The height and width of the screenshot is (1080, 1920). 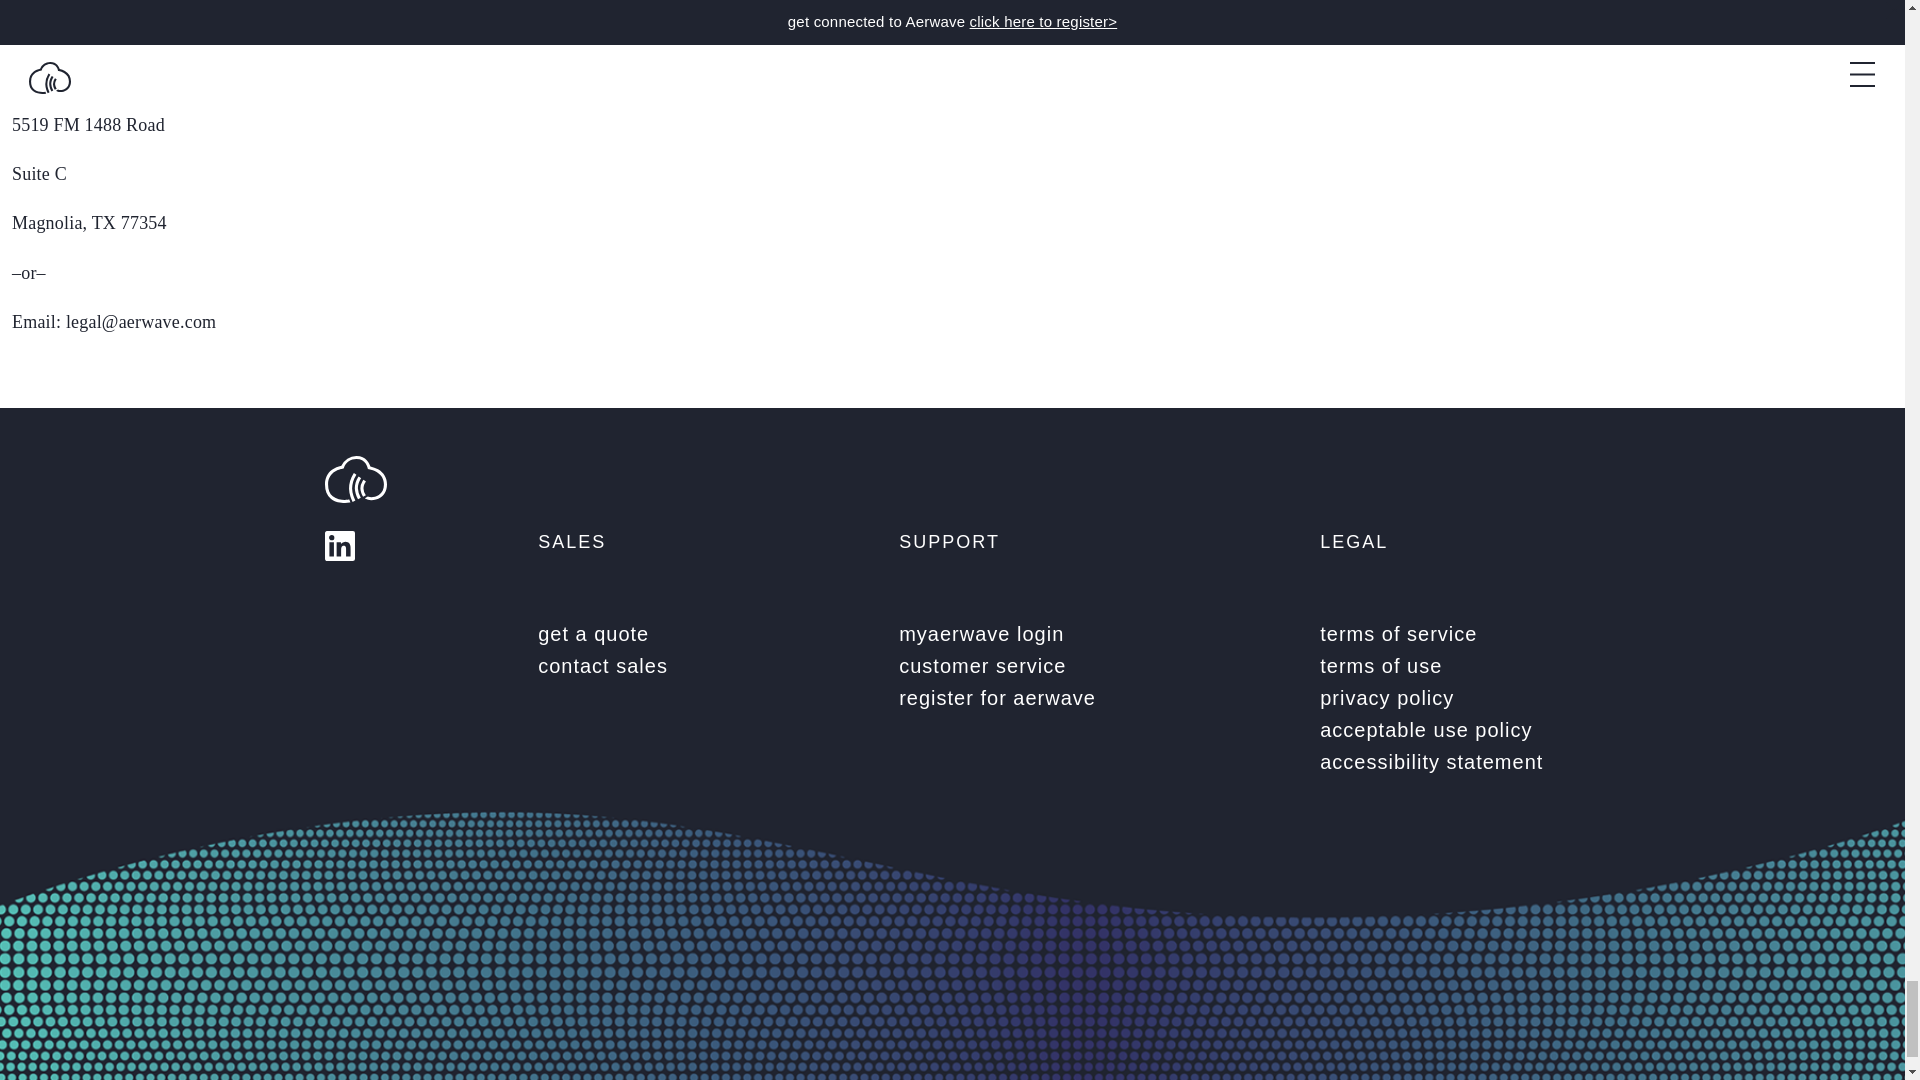 I want to click on acceptable use policy, so click(x=1450, y=730).